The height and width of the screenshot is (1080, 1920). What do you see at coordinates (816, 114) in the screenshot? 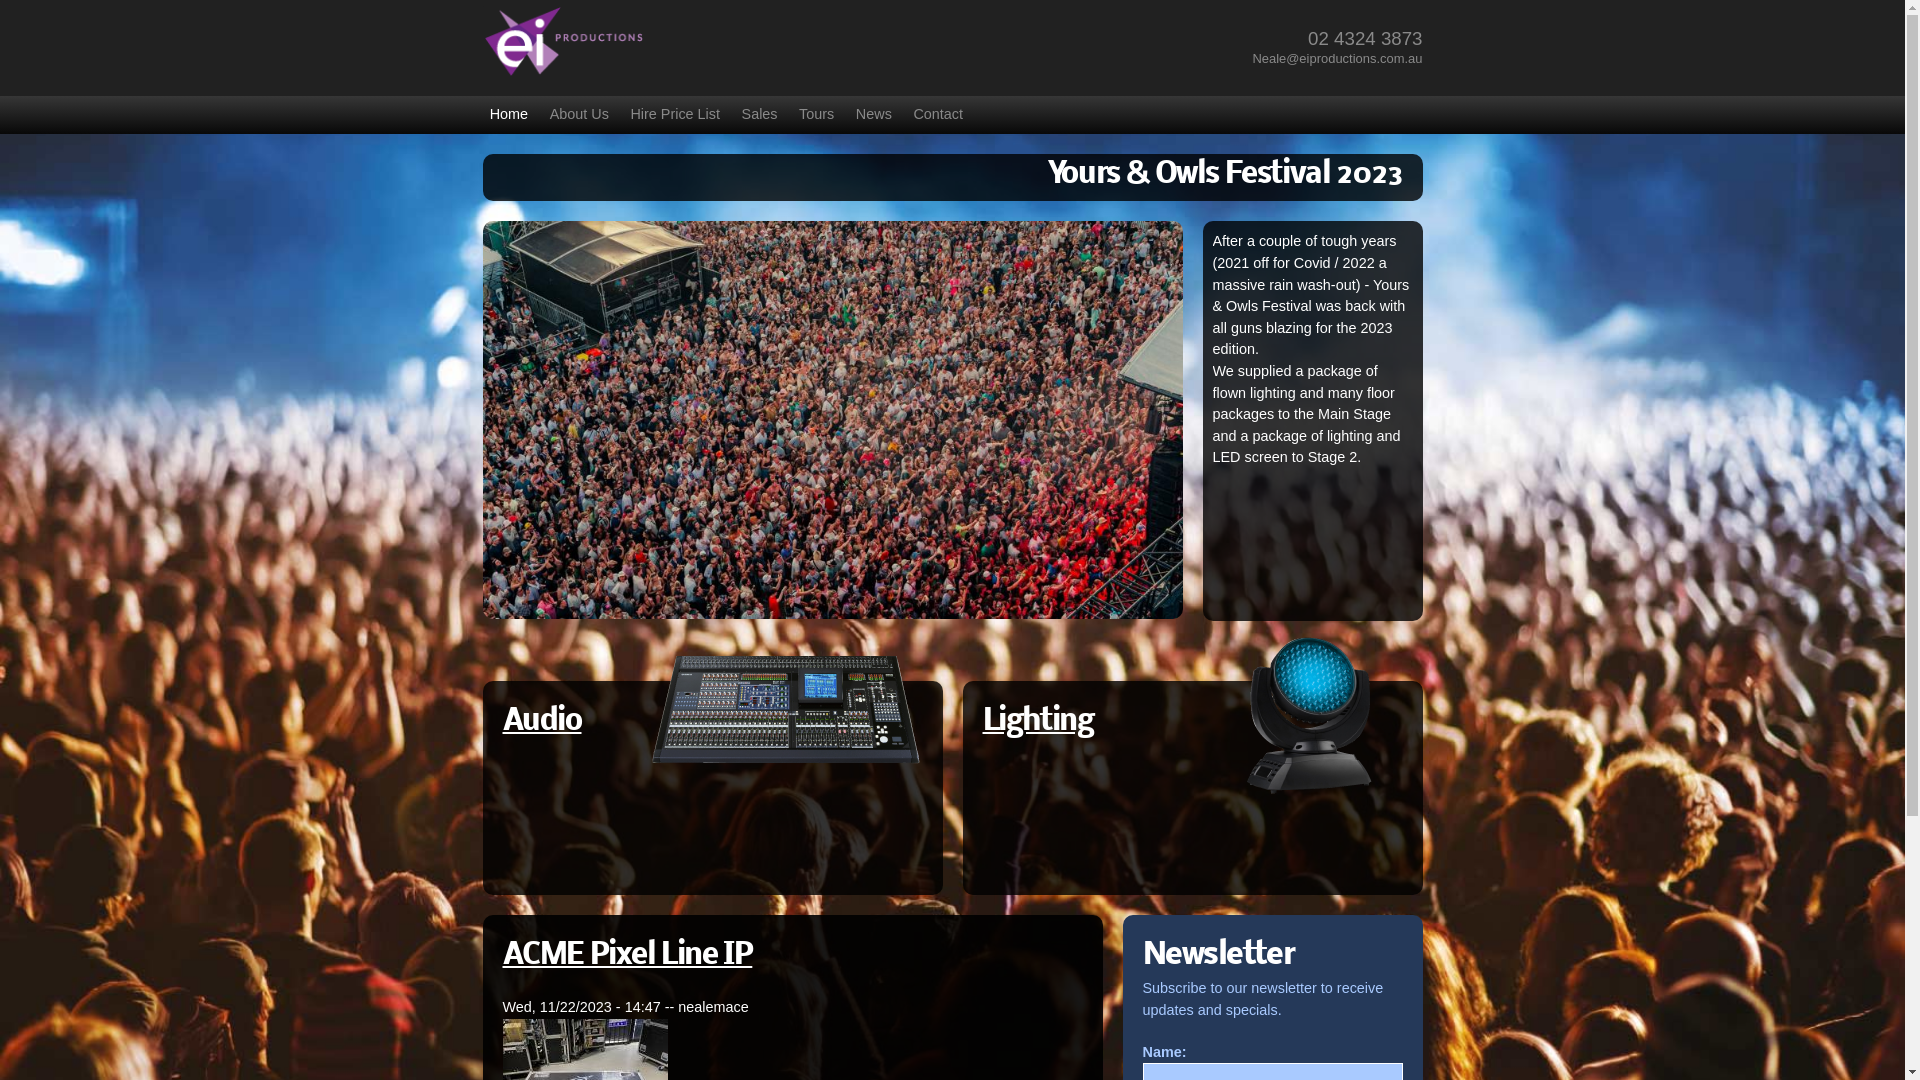
I see `Tours` at bounding box center [816, 114].